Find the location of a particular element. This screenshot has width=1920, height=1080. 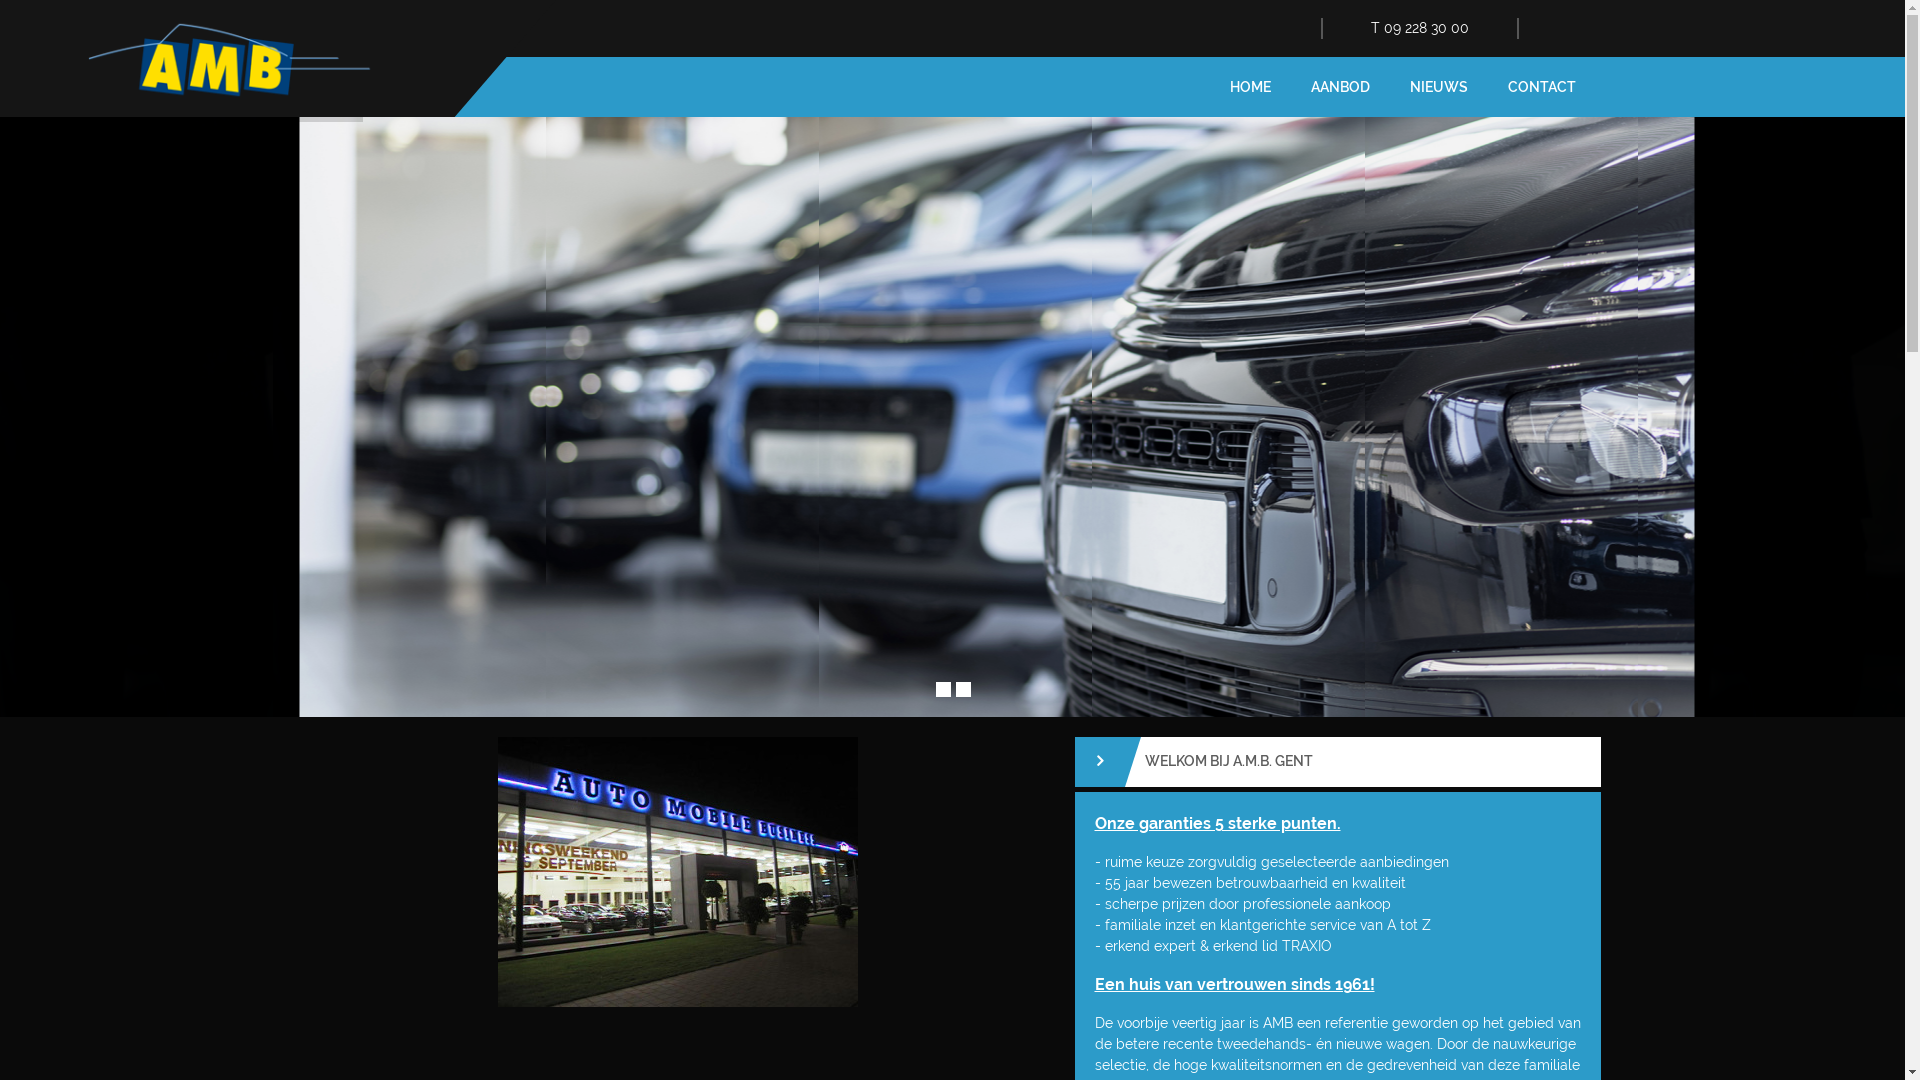

HOME is located at coordinates (1250, 87).